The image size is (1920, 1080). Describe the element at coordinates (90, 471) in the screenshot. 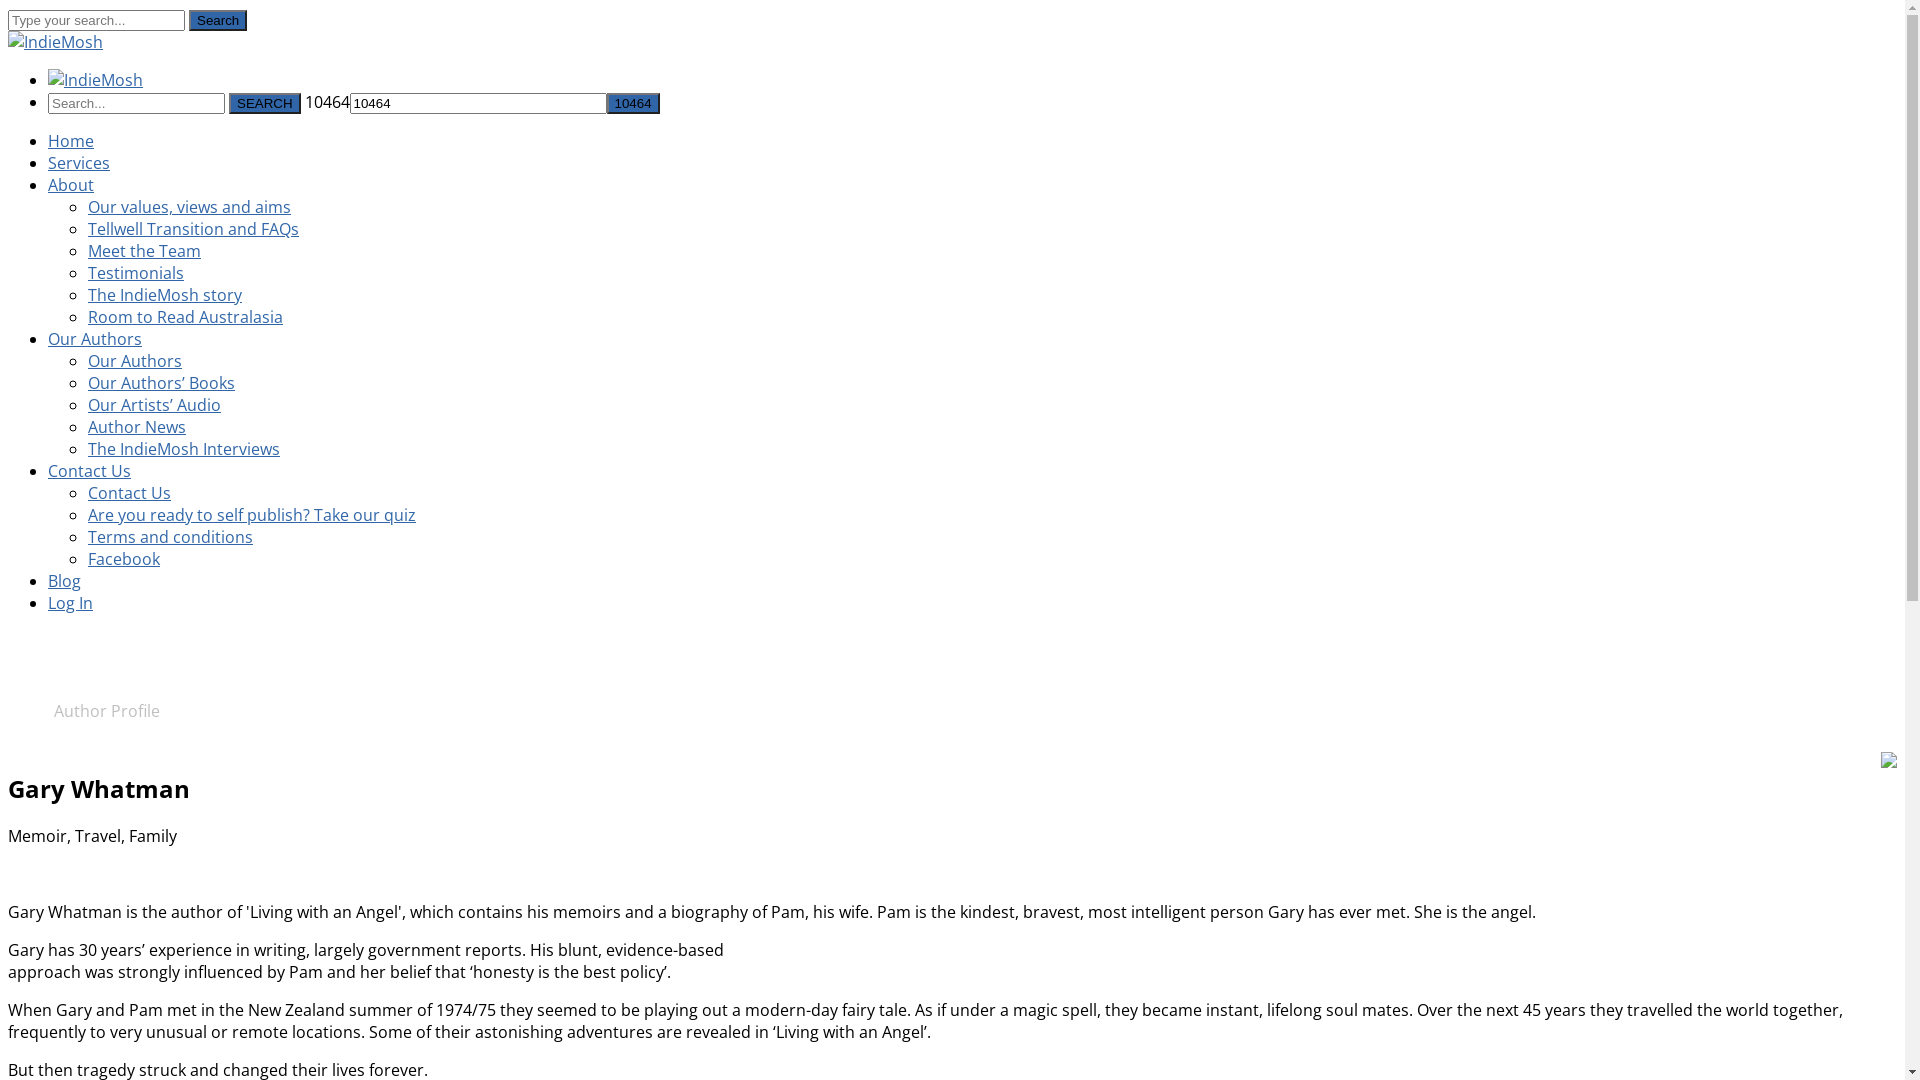

I see `Contact Us` at that location.